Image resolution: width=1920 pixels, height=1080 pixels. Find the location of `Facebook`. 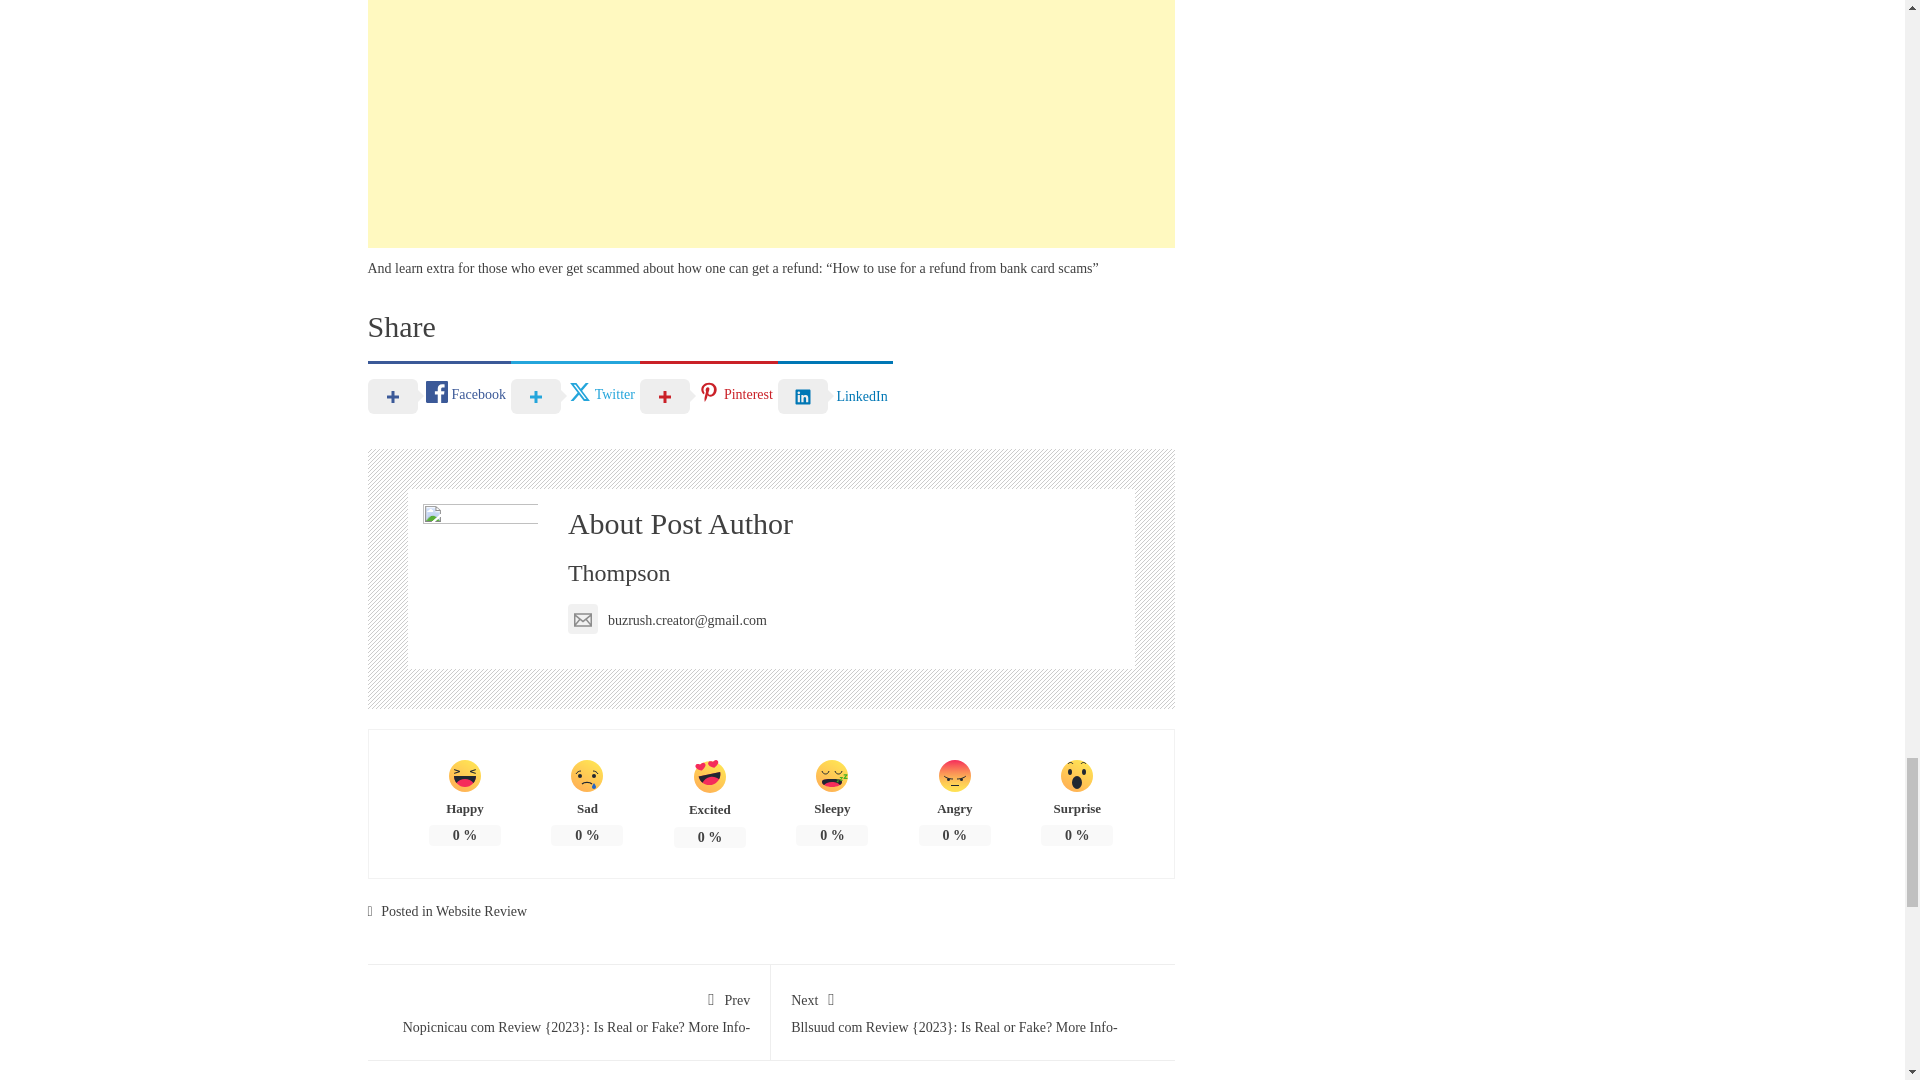

Facebook is located at coordinates (439, 394).